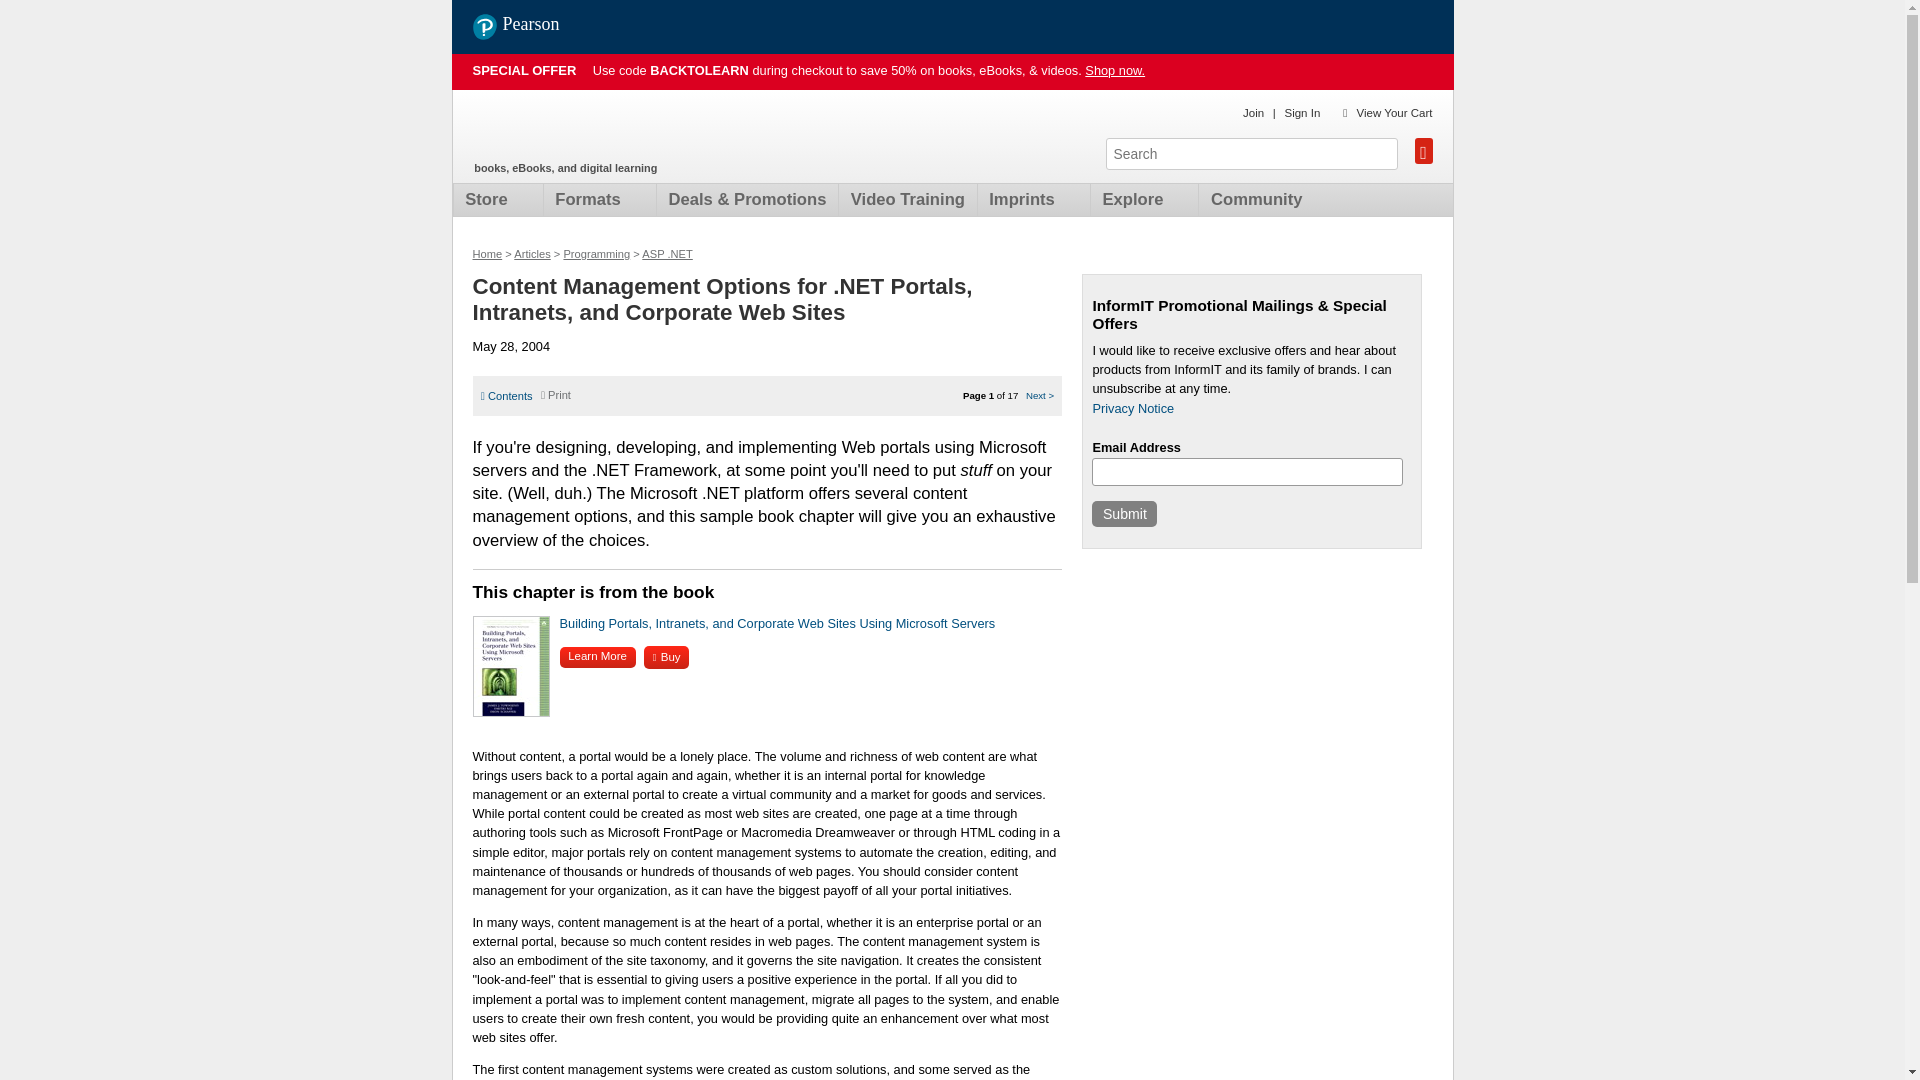 Image resolution: width=1920 pixels, height=1080 pixels. What do you see at coordinates (667, 254) in the screenshot?
I see `ASP .NET` at bounding box center [667, 254].